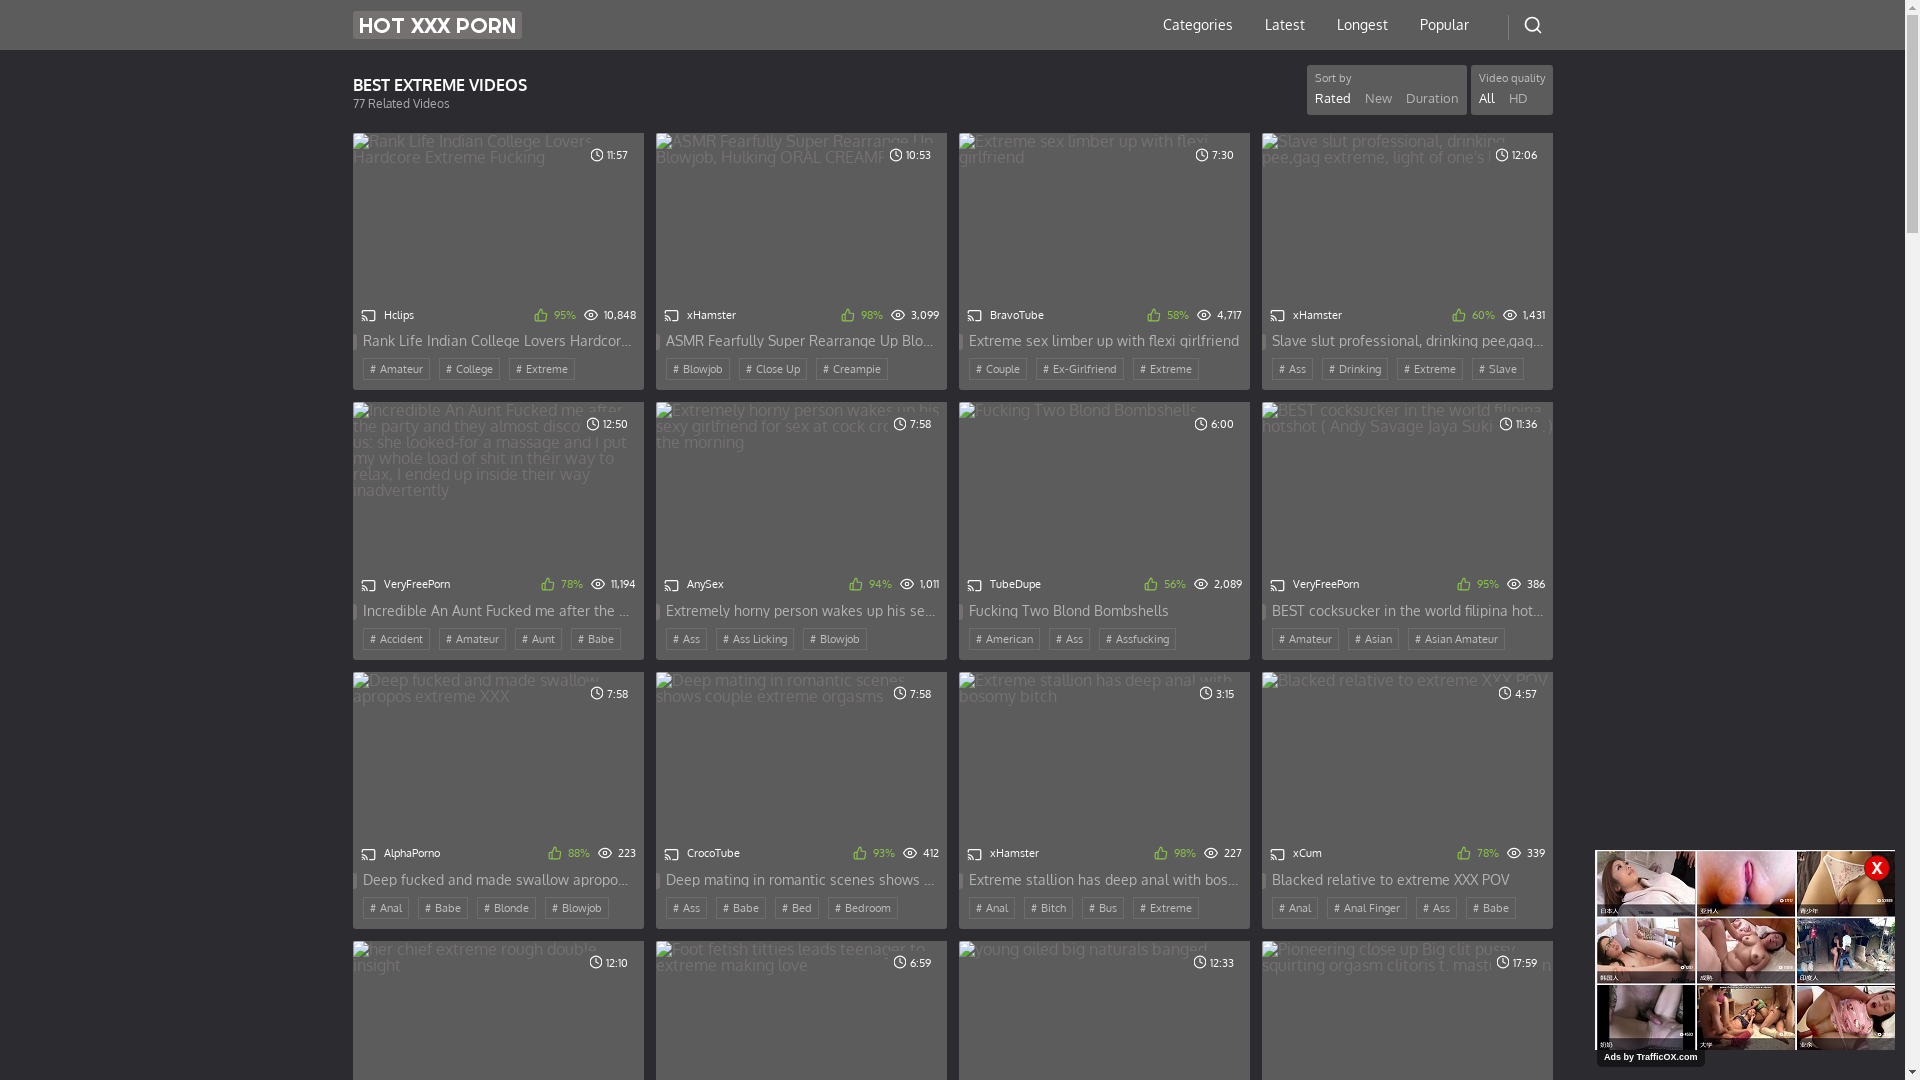  Describe the element at coordinates (1165, 369) in the screenshot. I see `Extreme` at that location.